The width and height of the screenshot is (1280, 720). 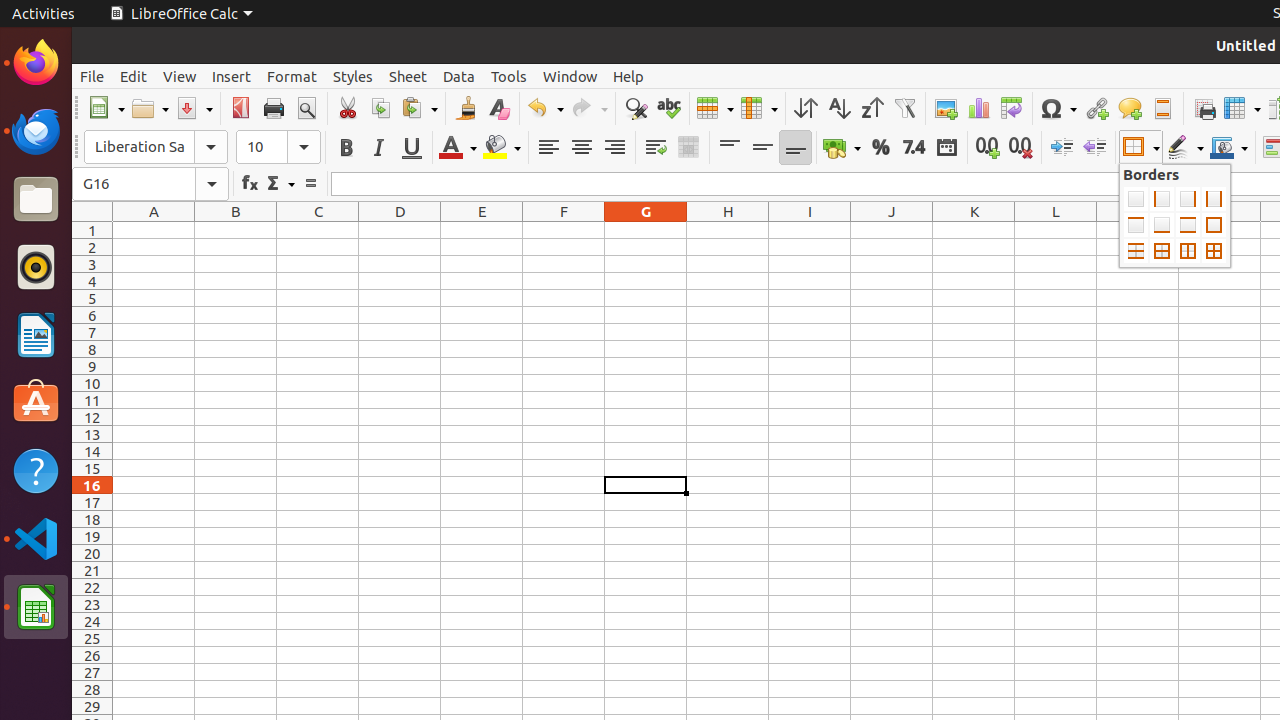 What do you see at coordinates (346, 148) in the screenshot?
I see `Bold` at bounding box center [346, 148].